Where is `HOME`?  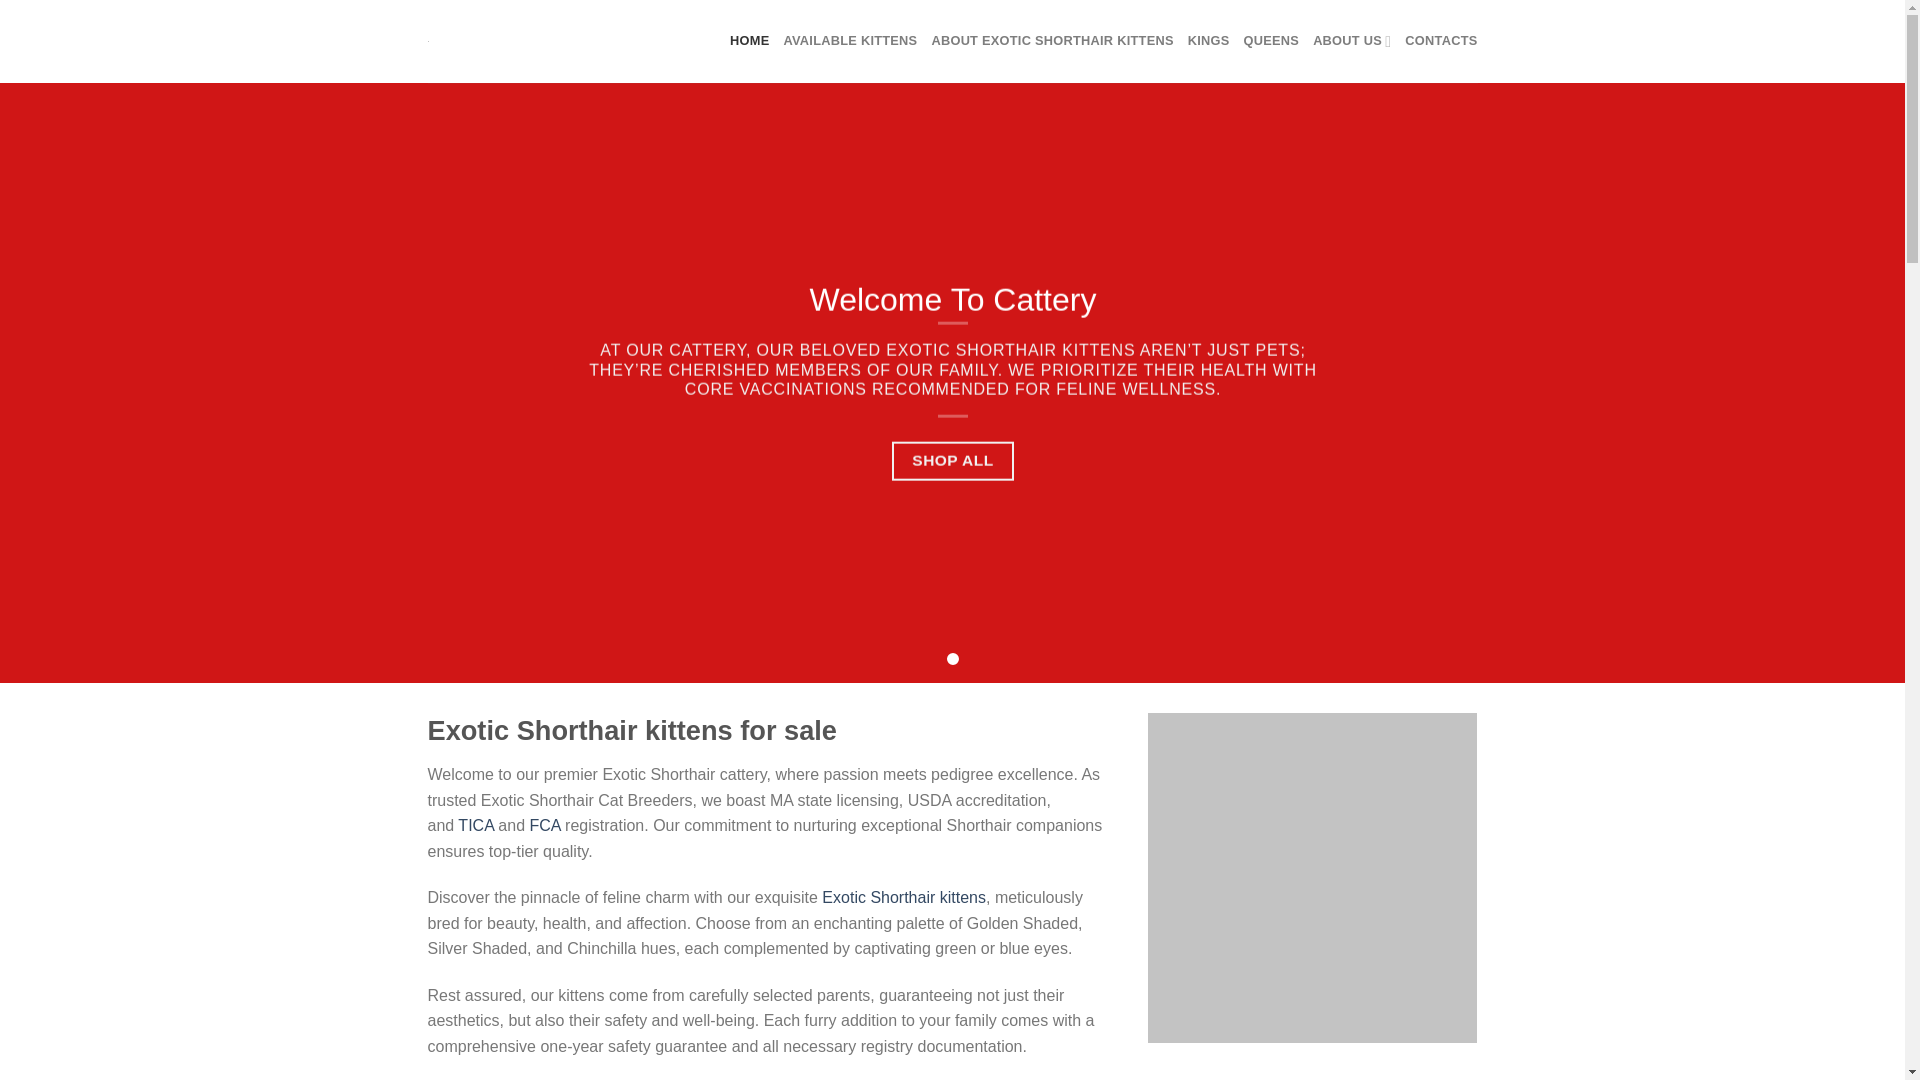
HOME is located at coordinates (749, 40).